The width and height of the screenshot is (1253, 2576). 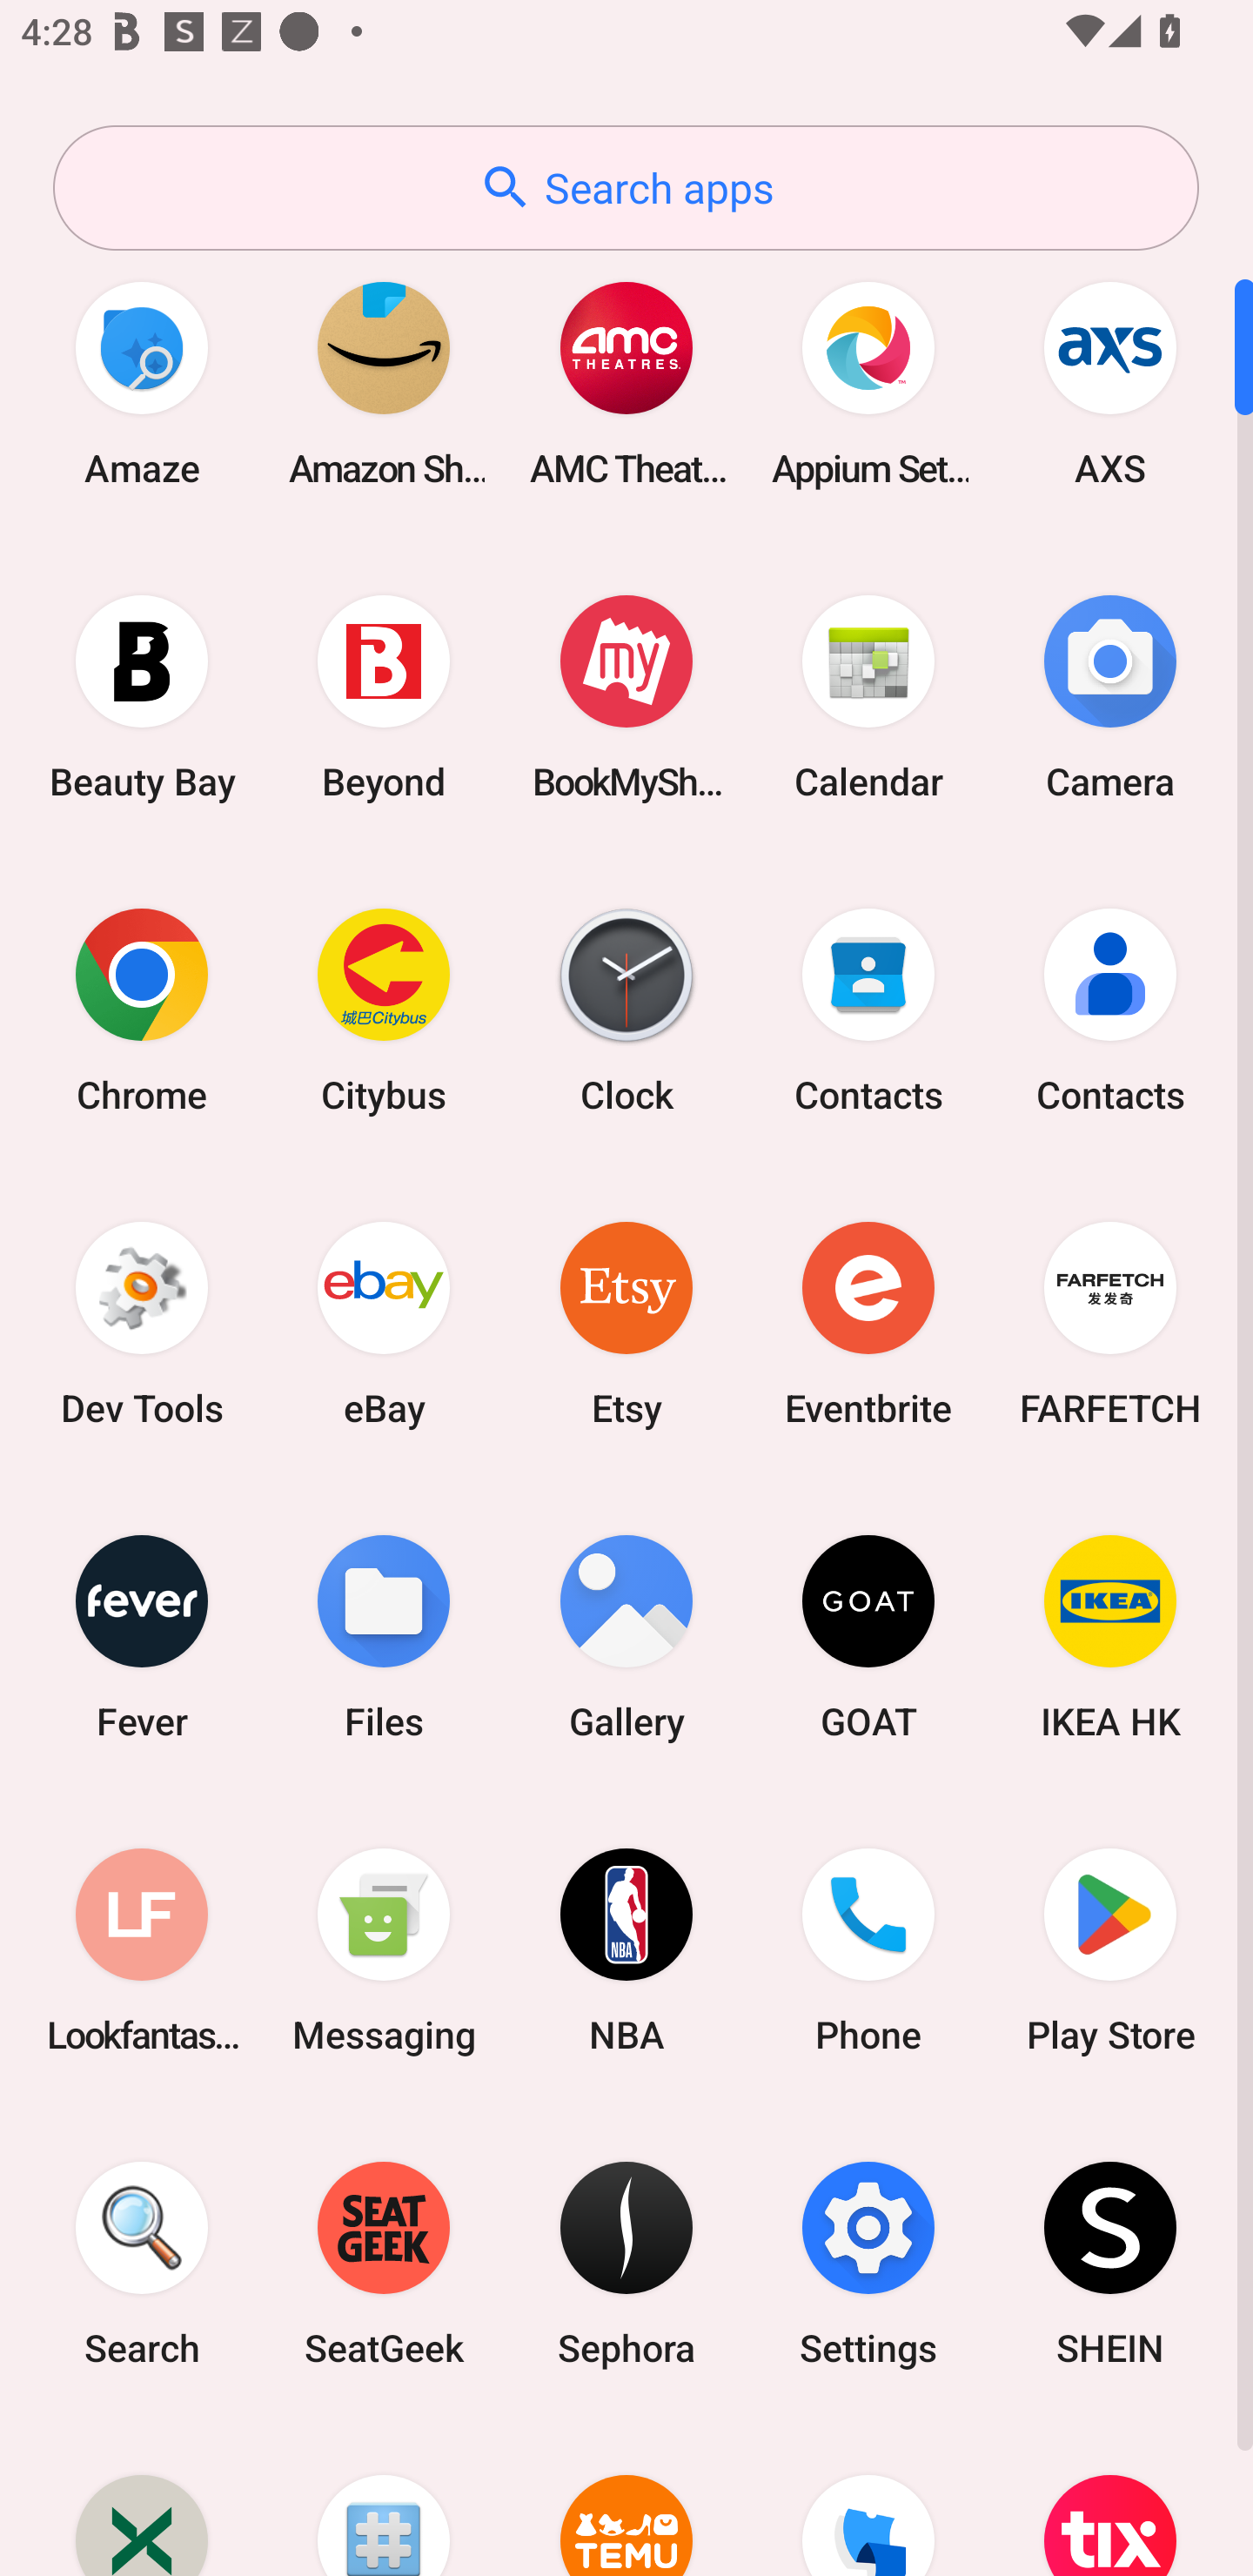 What do you see at coordinates (1110, 1010) in the screenshot?
I see `Contacts` at bounding box center [1110, 1010].